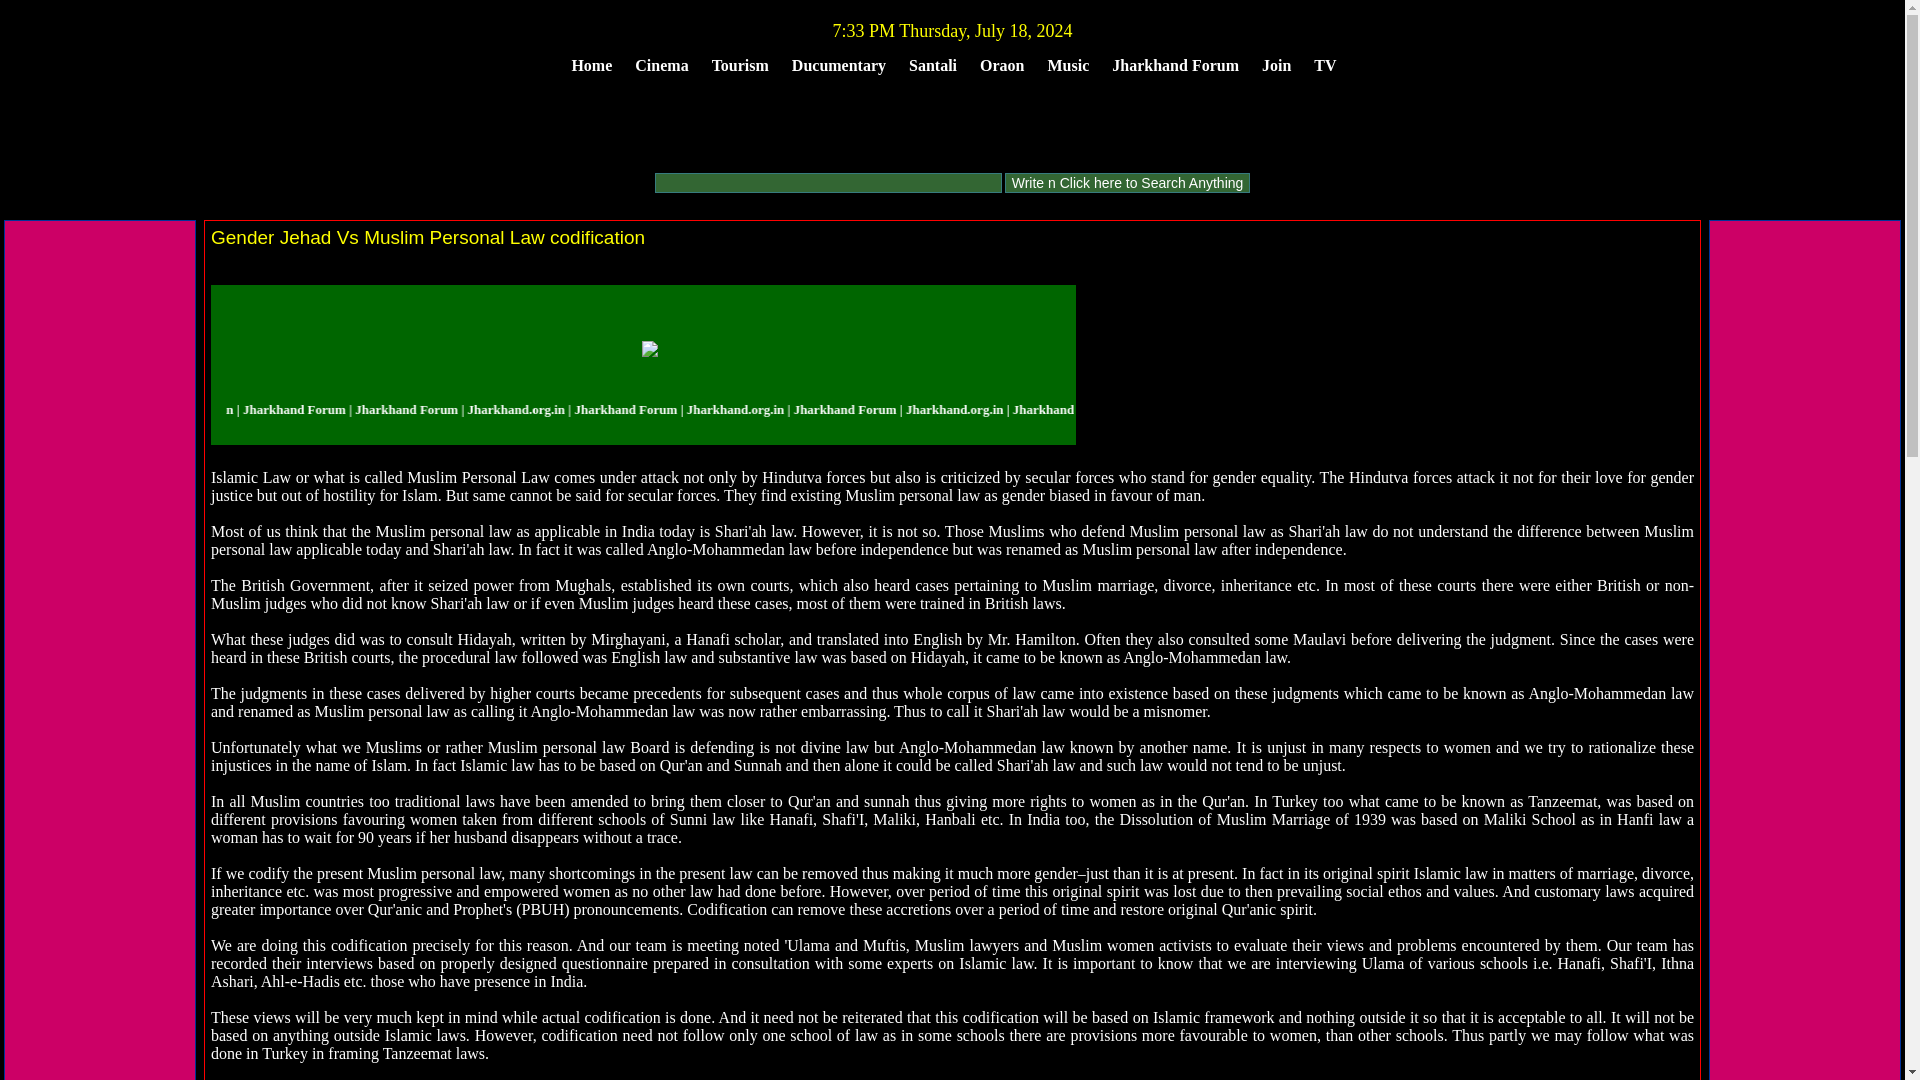  I want to click on Jharkhand Forum, so click(1175, 65).